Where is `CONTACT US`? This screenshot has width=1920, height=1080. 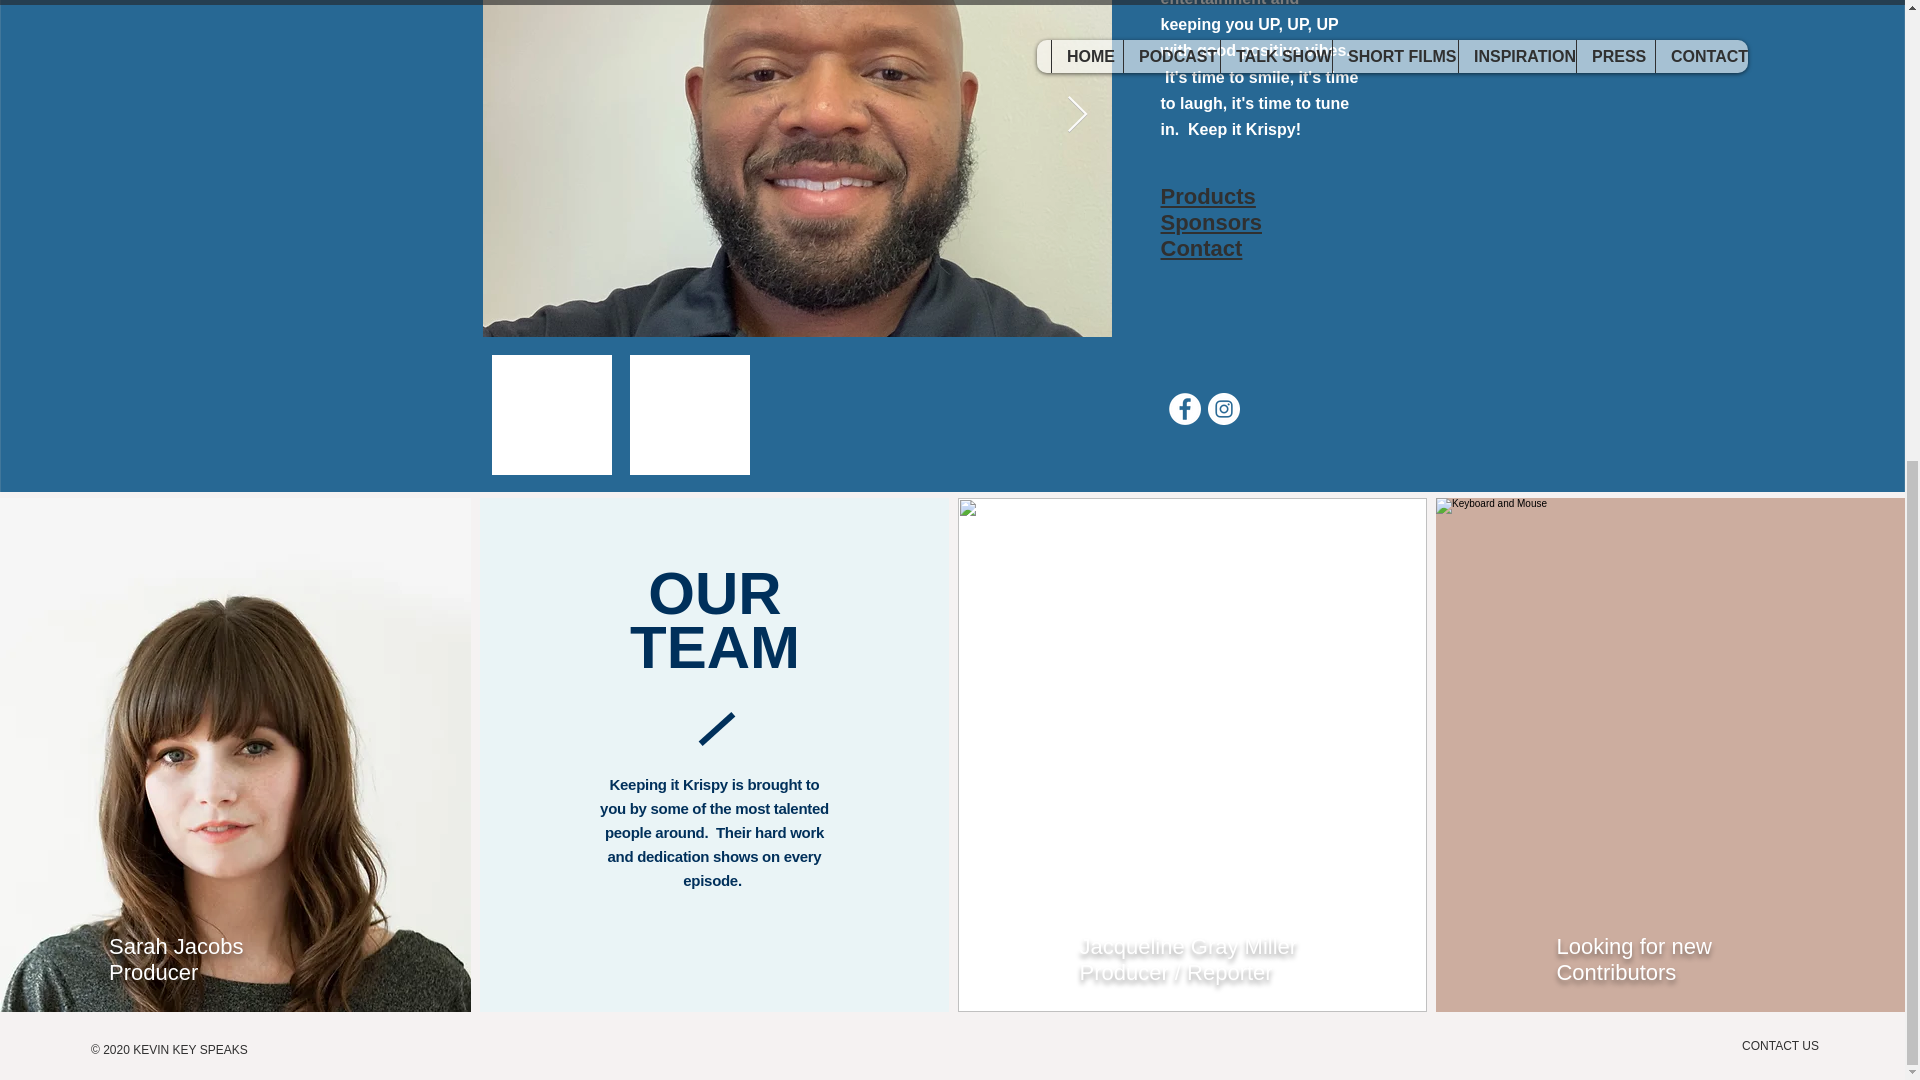
CONTACT US is located at coordinates (1780, 1046).